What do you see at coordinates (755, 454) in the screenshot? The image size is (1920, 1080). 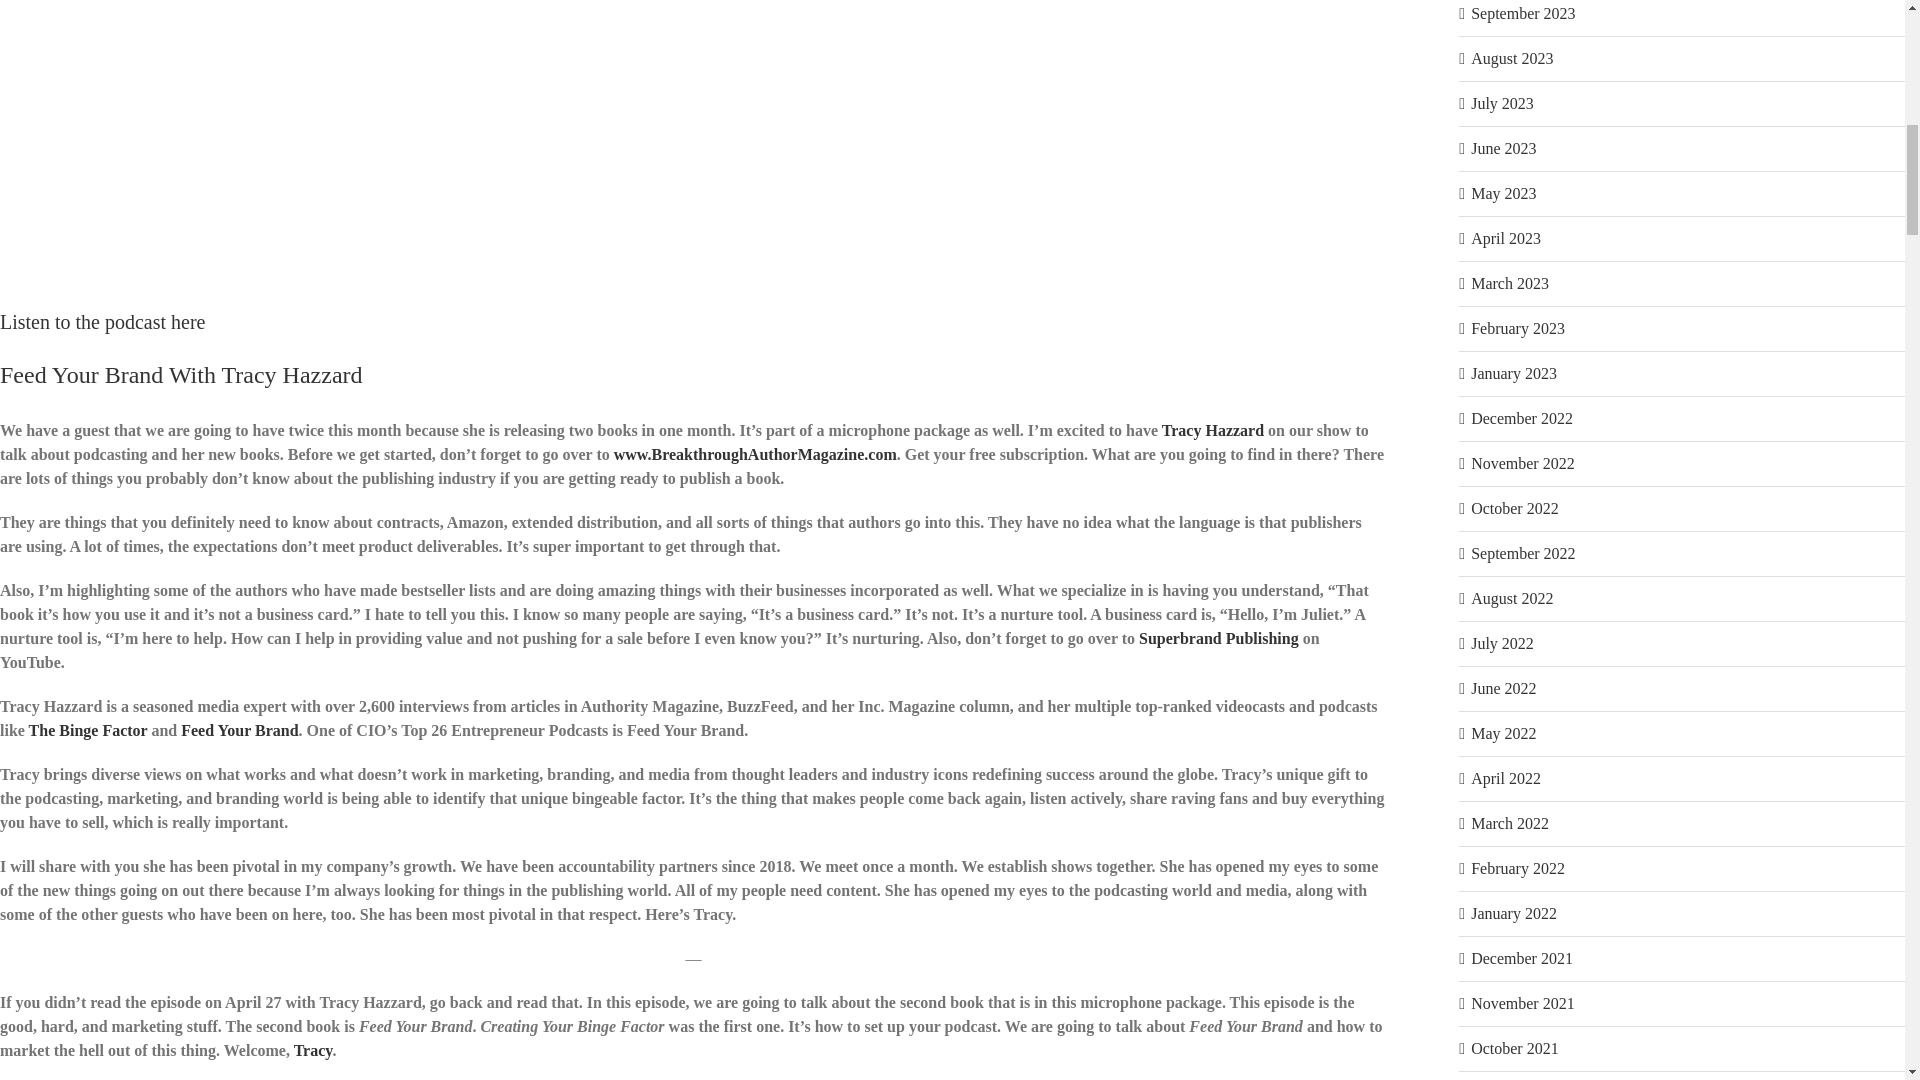 I see `www.BreakthroughAuthorMagazine.com` at bounding box center [755, 454].